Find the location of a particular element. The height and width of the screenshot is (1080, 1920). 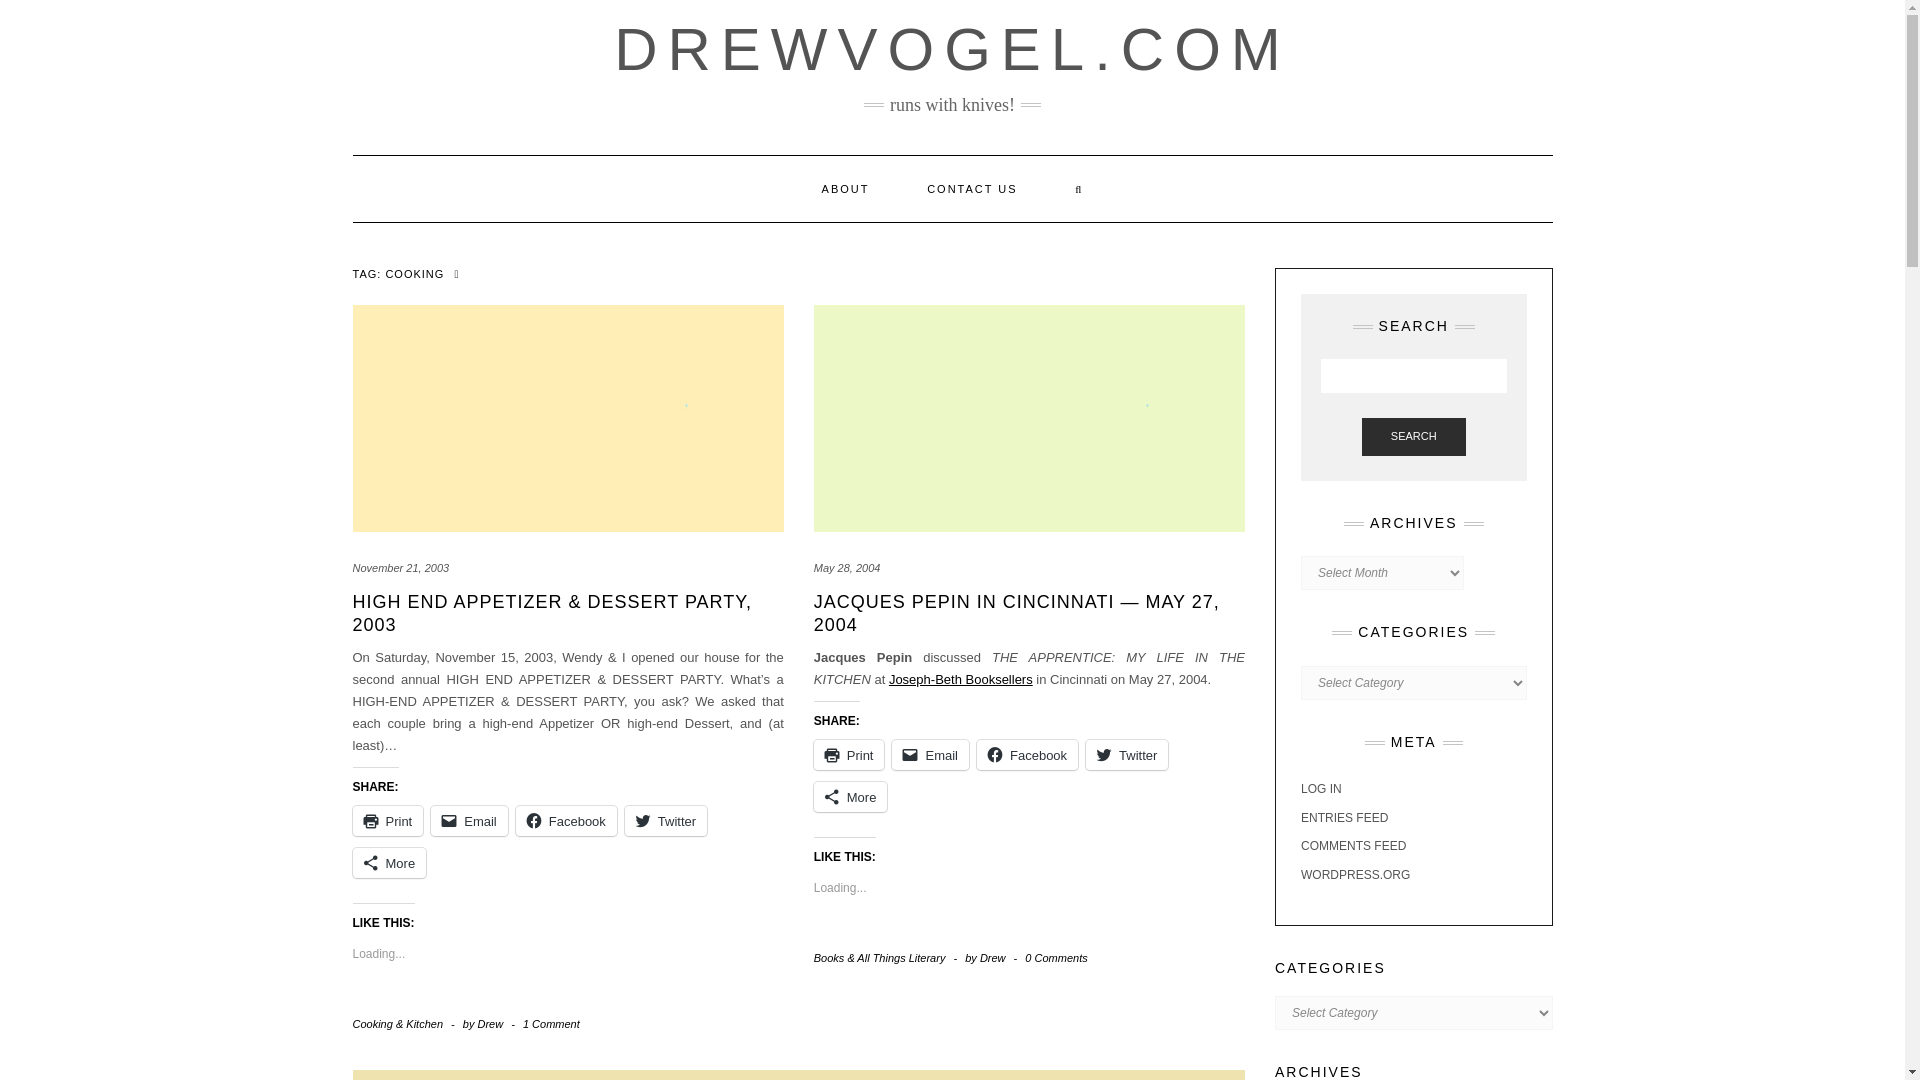

Click to share on Twitter is located at coordinates (666, 820).